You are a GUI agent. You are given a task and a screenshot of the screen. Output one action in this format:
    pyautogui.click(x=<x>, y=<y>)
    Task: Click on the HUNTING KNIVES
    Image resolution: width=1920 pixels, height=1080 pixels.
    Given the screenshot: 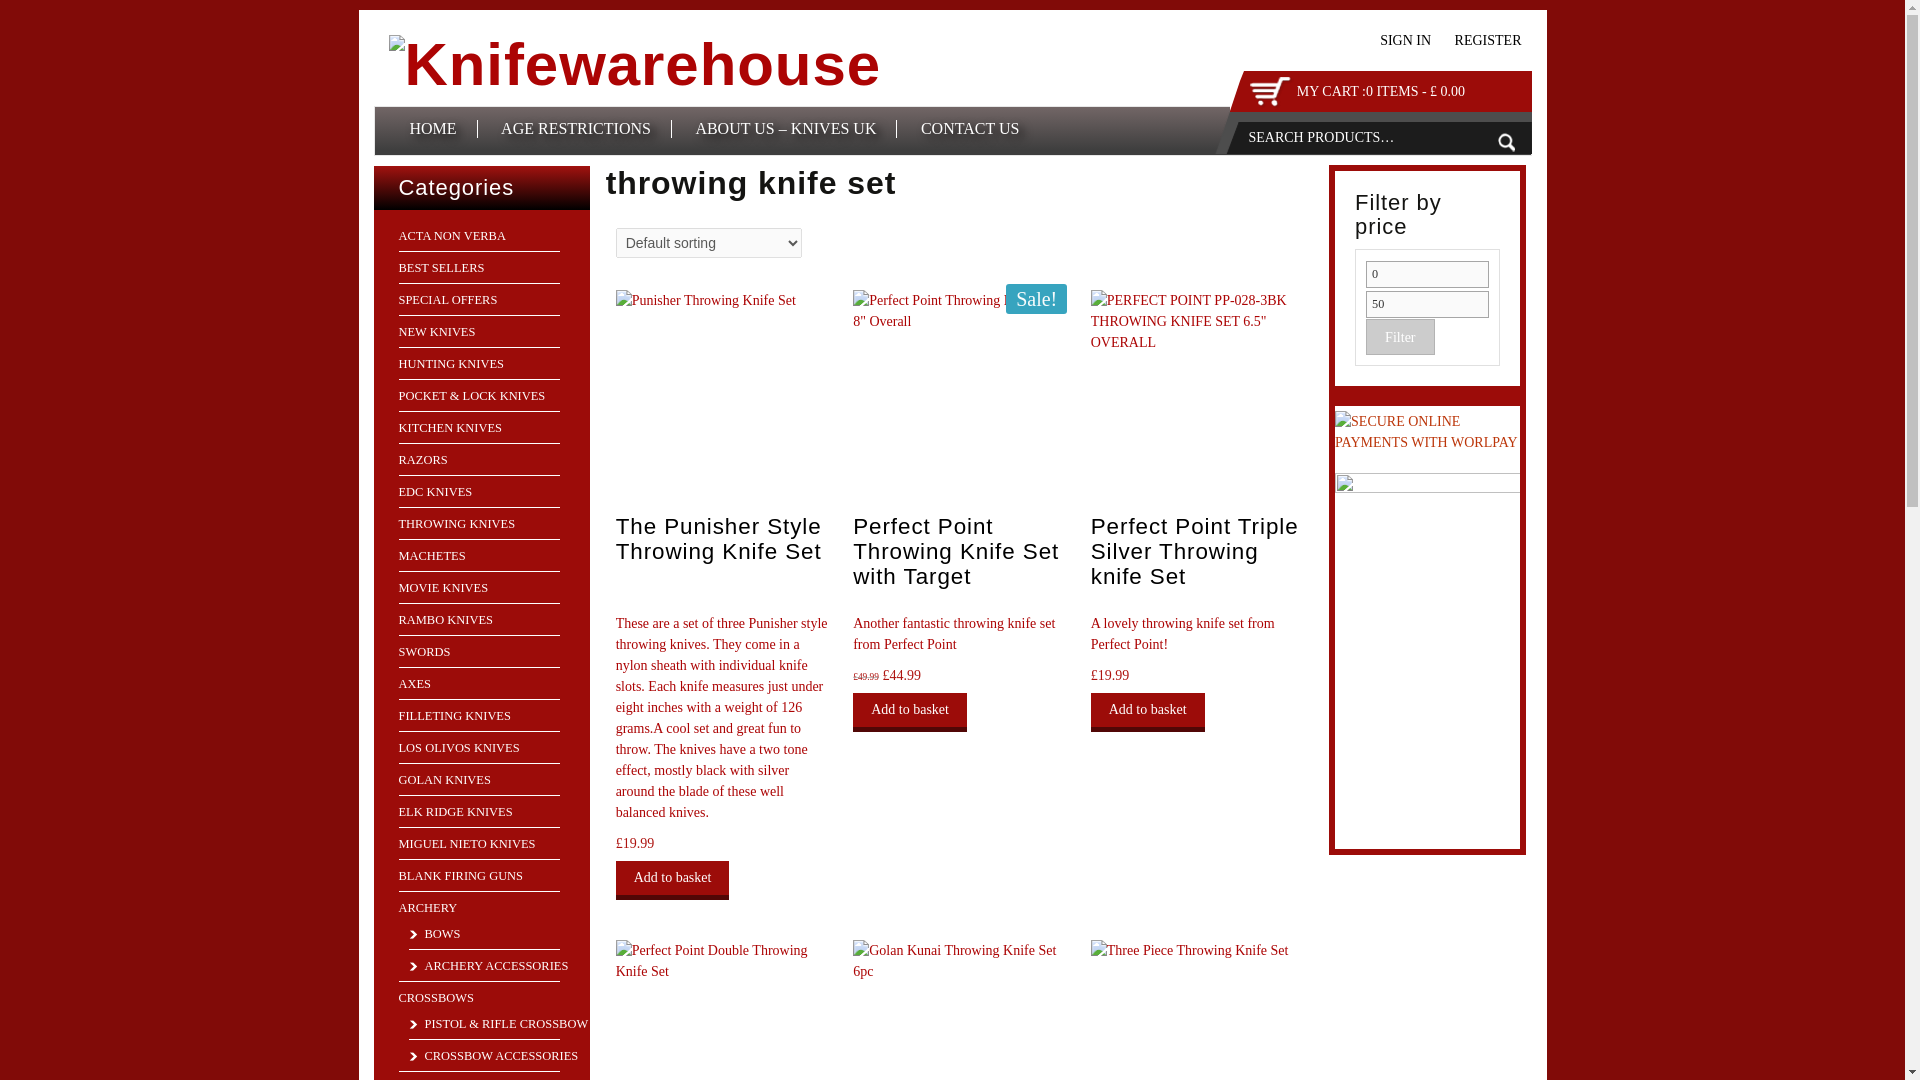 What is the action you would take?
    pyautogui.click(x=450, y=364)
    